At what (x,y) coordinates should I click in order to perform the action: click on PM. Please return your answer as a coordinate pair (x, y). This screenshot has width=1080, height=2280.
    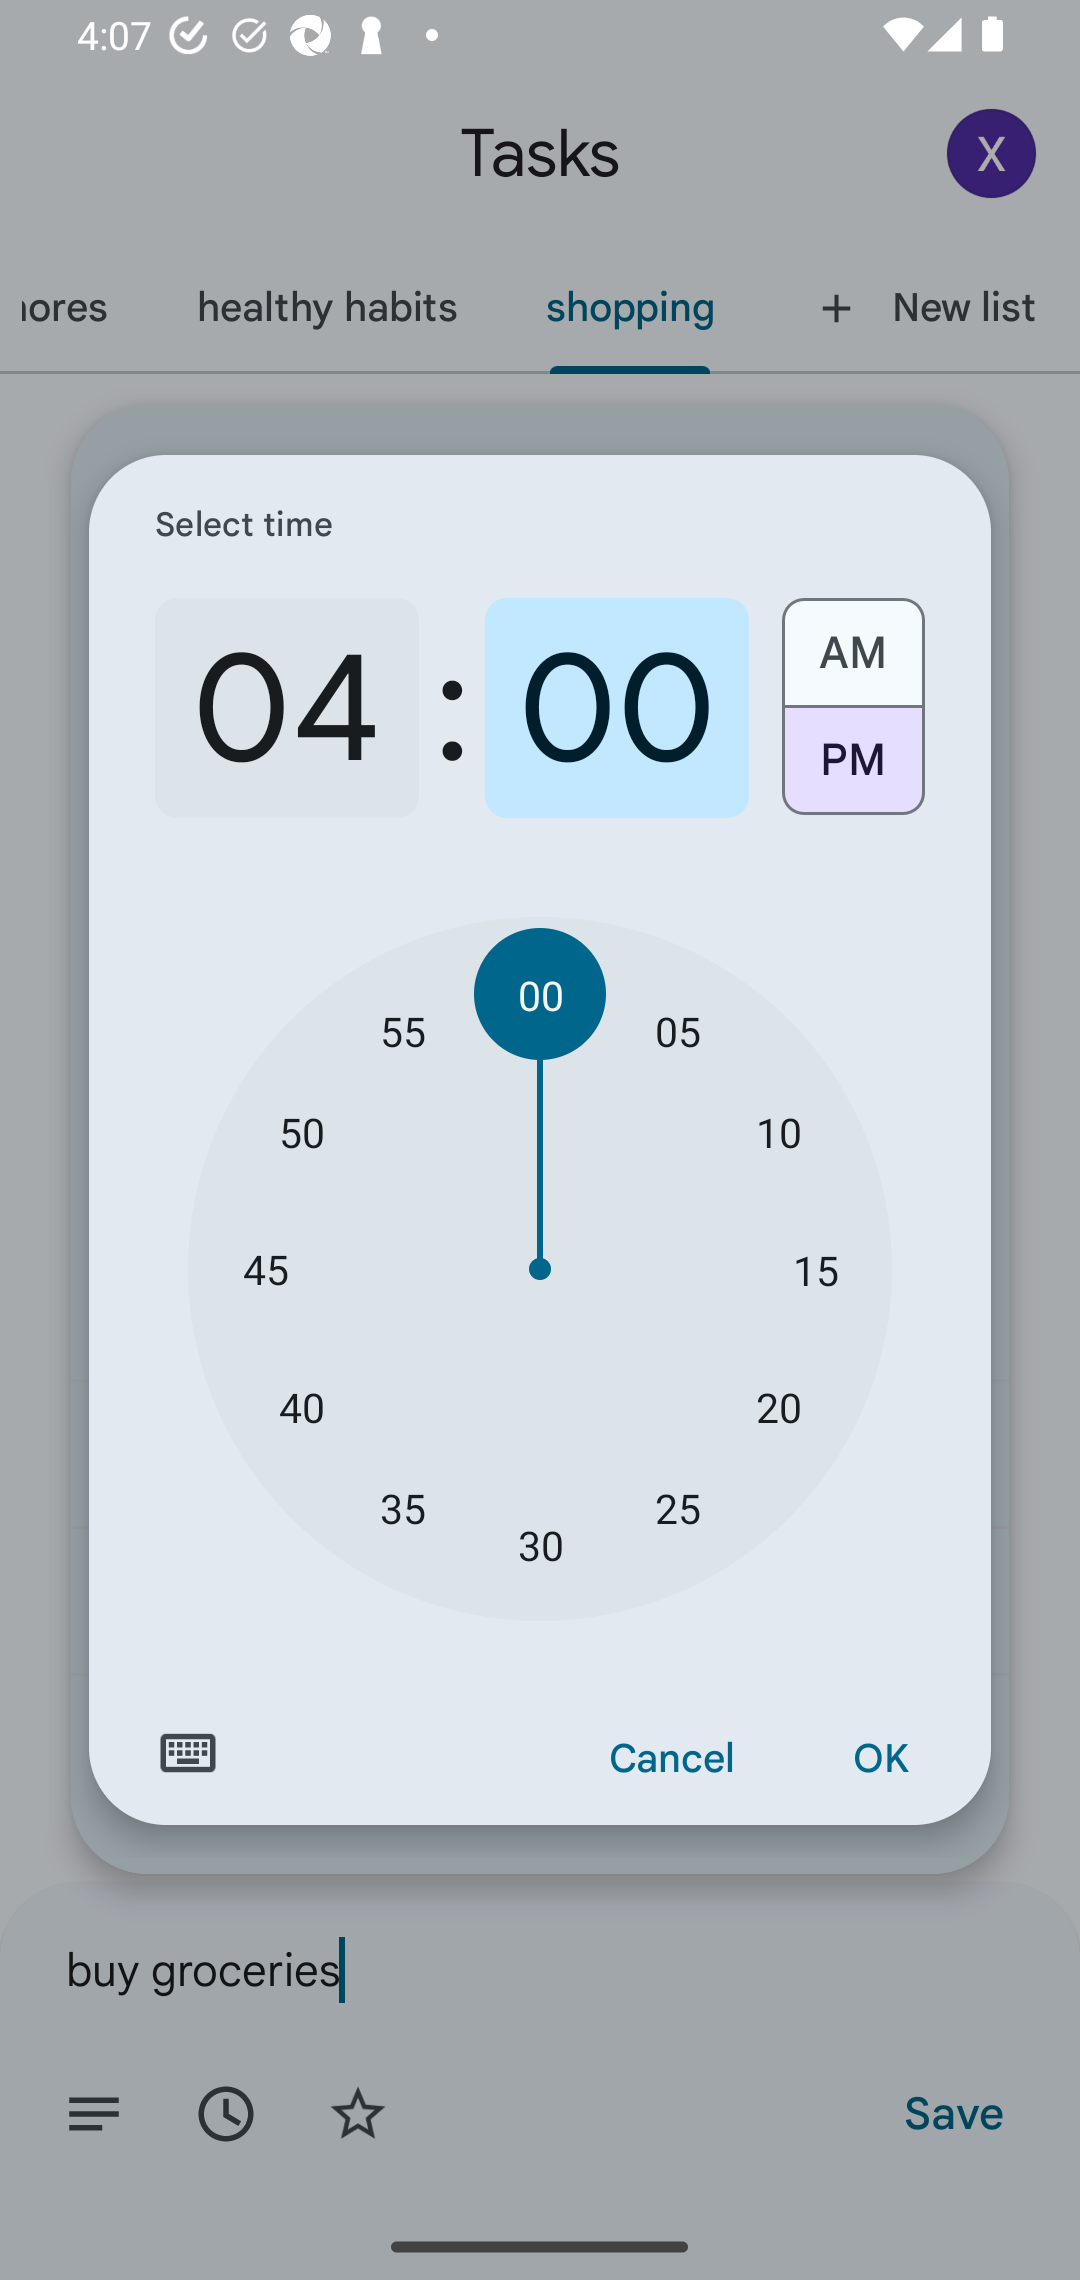
    Looking at the image, I should click on (852, 770).